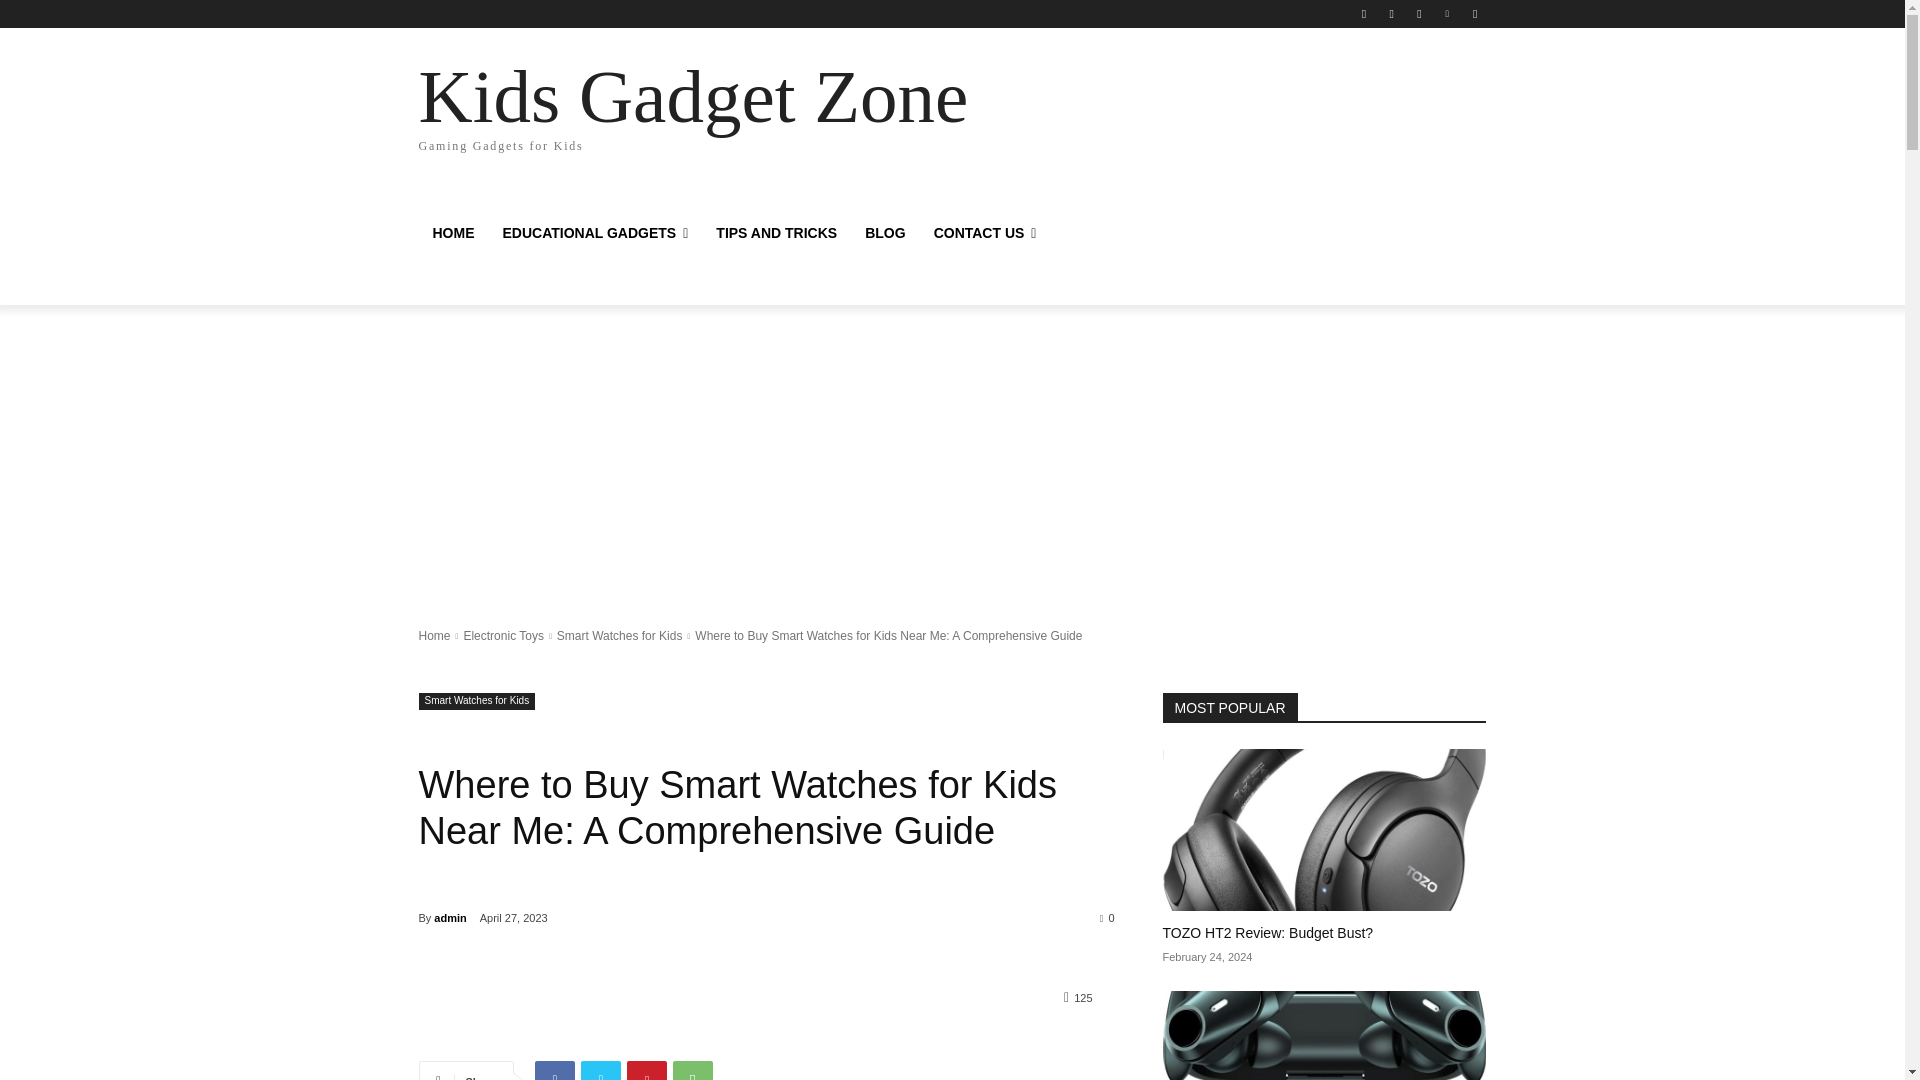 Image resolution: width=1920 pixels, height=1080 pixels. What do you see at coordinates (776, 233) in the screenshot?
I see `TIPS AND TRICKS` at bounding box center [776, 233].